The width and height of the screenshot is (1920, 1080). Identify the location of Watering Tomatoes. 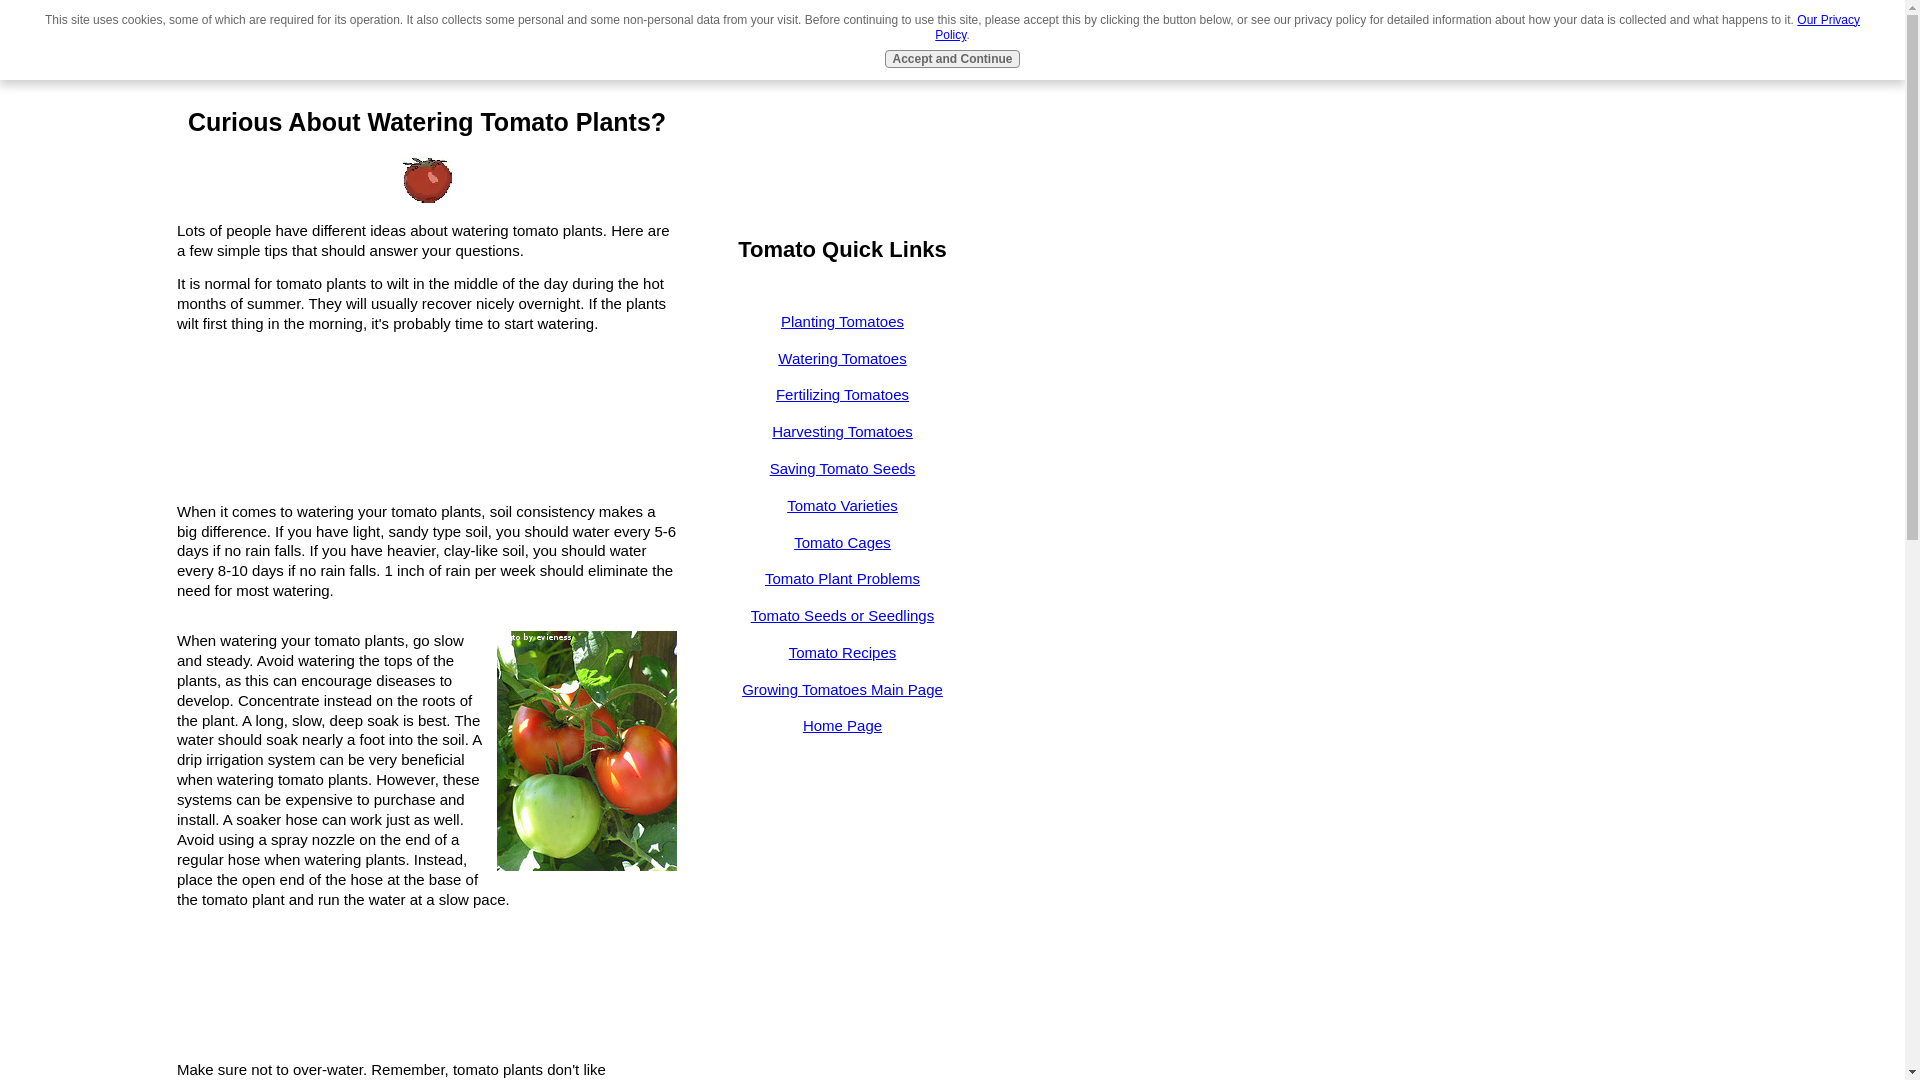
(842, 368).